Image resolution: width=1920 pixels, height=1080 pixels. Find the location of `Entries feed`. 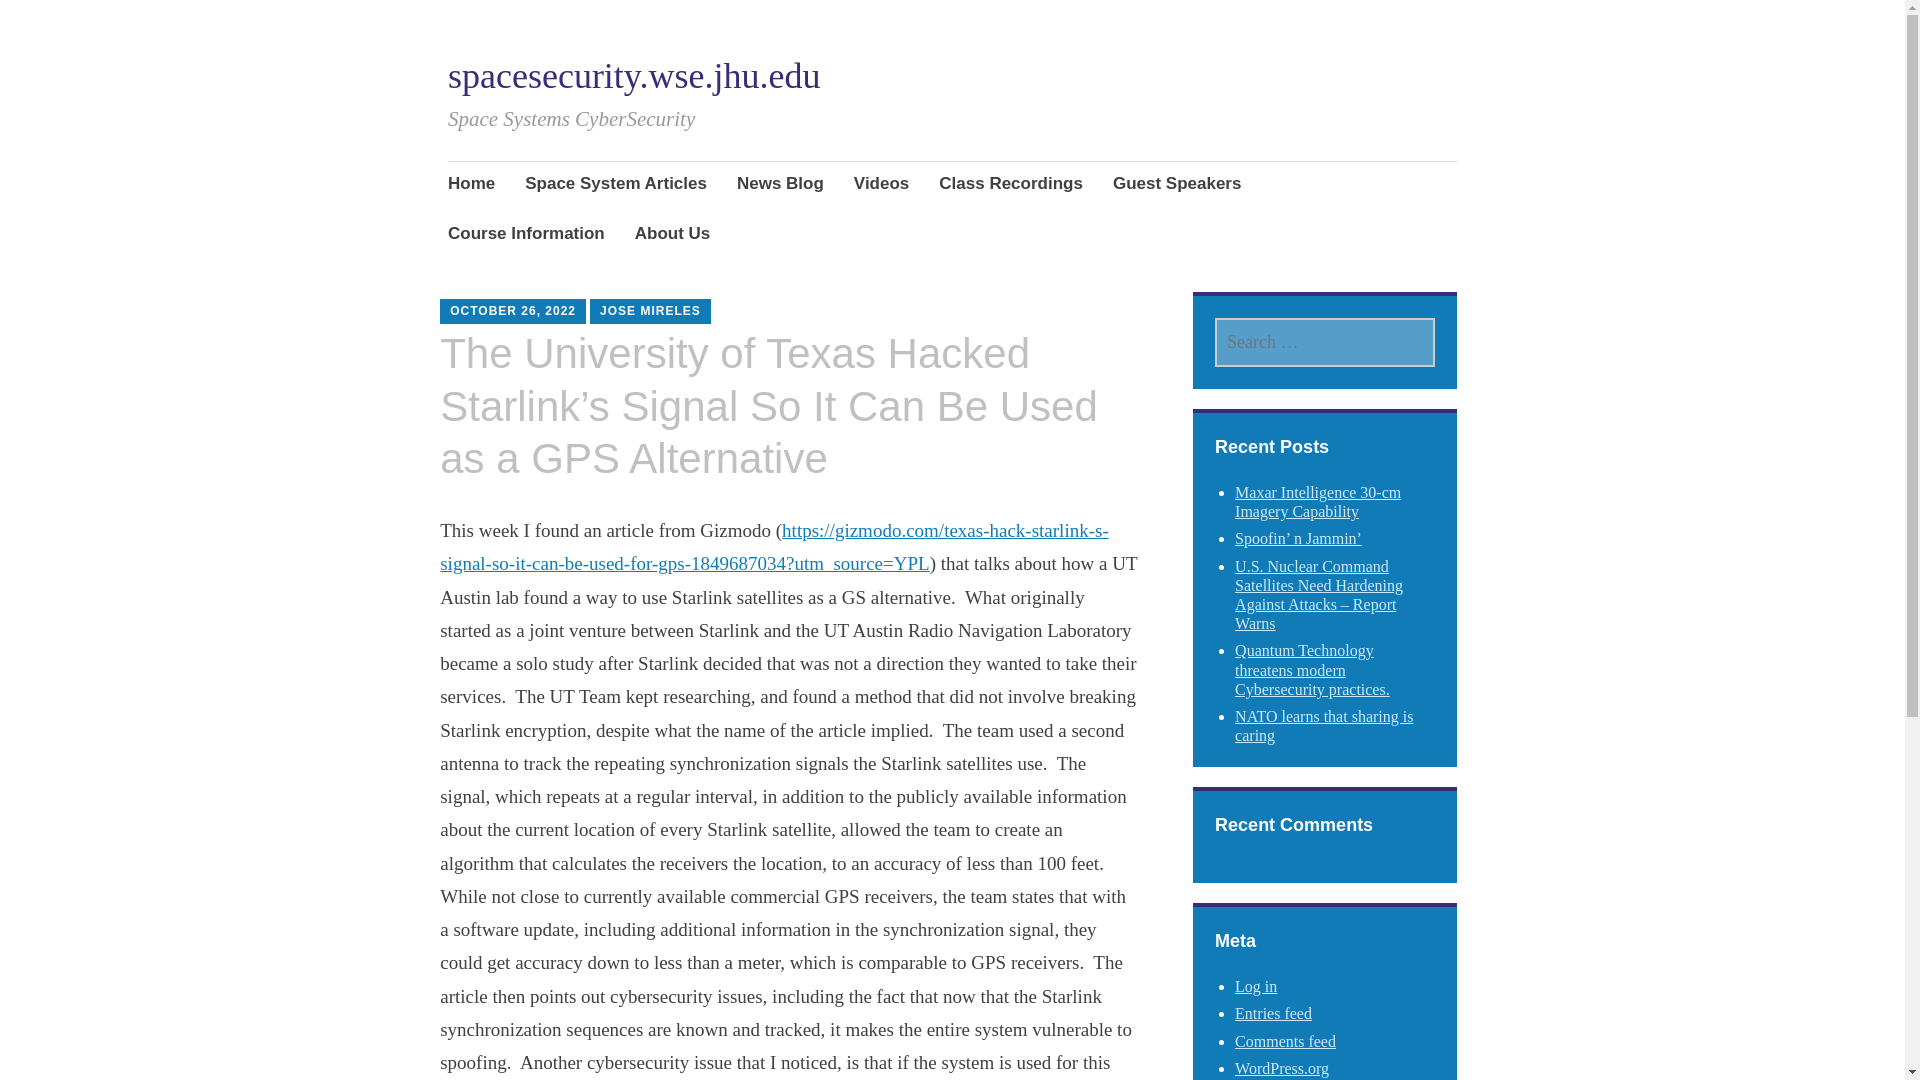

Entries feed is located at coordinates (1272, 1013).